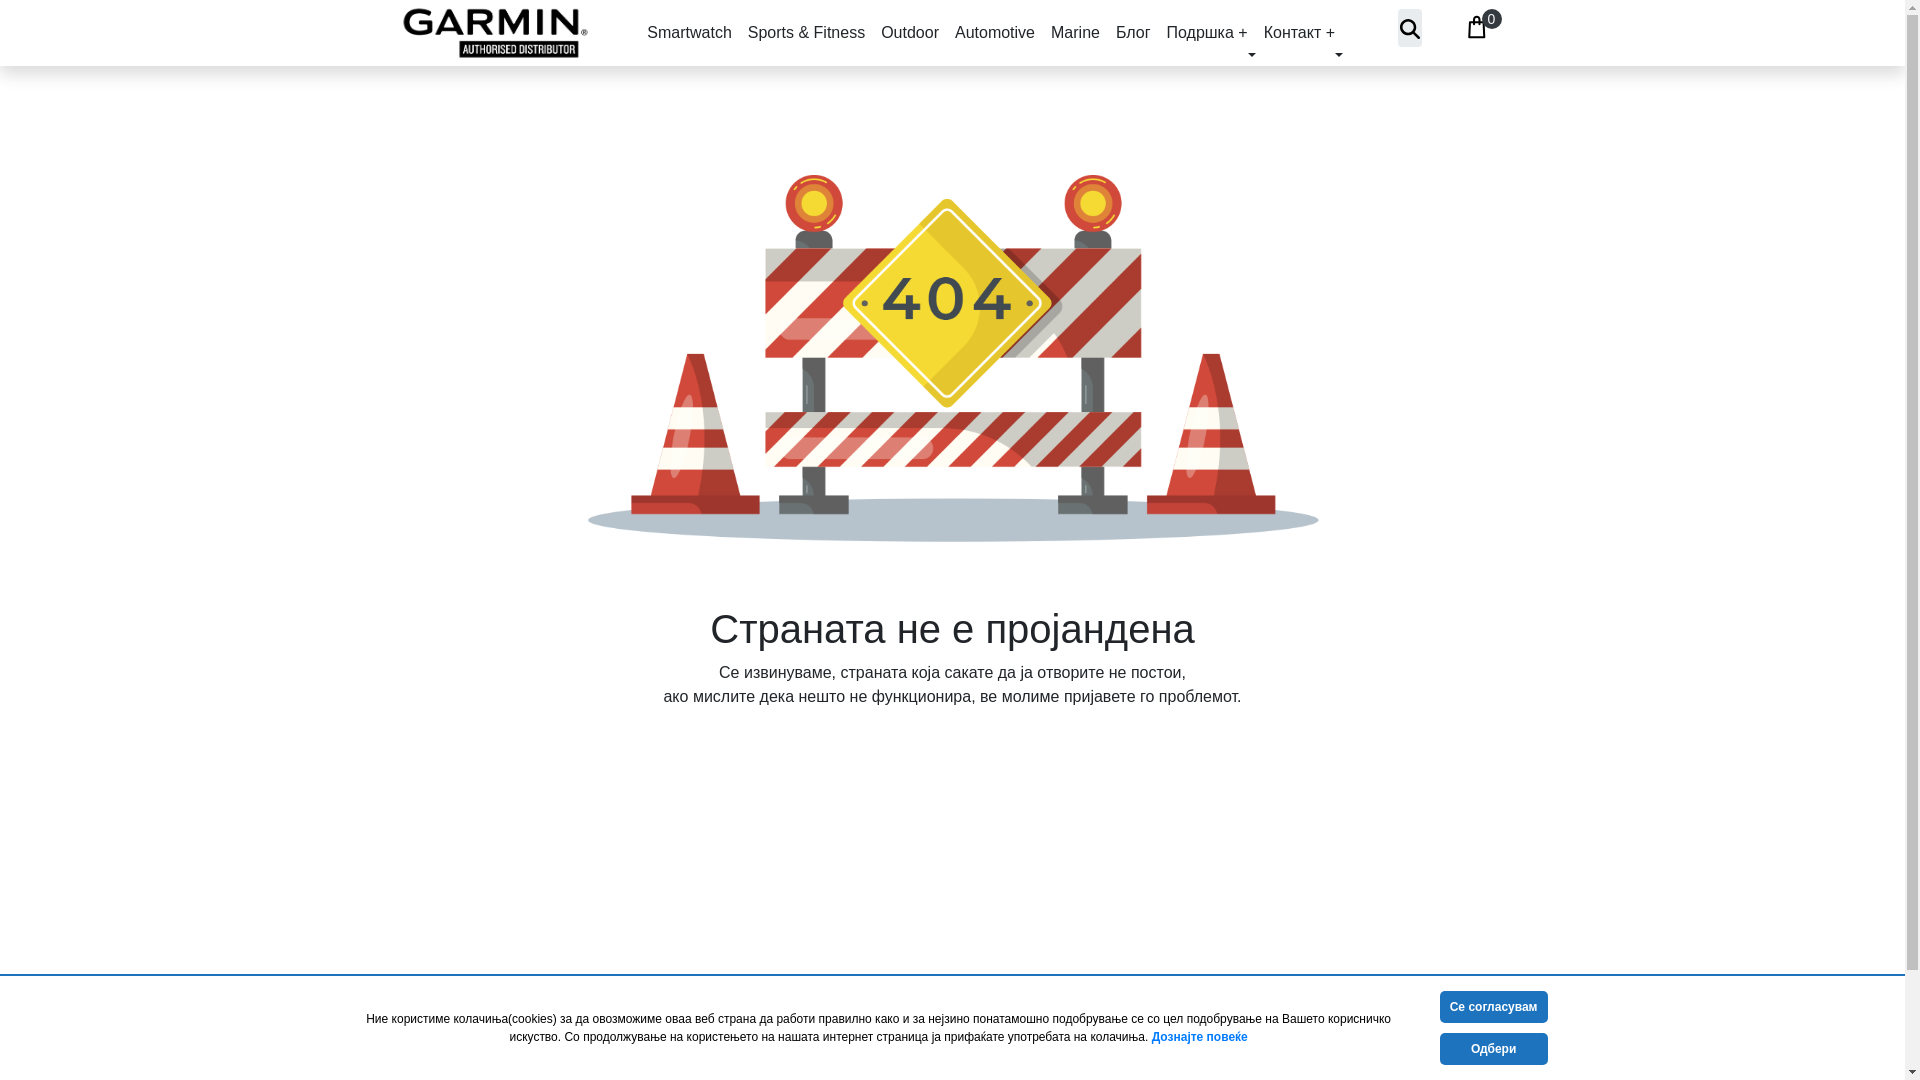 The image size is (1920, 1080). Describe the element at coordinates (910, 32) in the screenshot. I see `Outdoor` at that location.